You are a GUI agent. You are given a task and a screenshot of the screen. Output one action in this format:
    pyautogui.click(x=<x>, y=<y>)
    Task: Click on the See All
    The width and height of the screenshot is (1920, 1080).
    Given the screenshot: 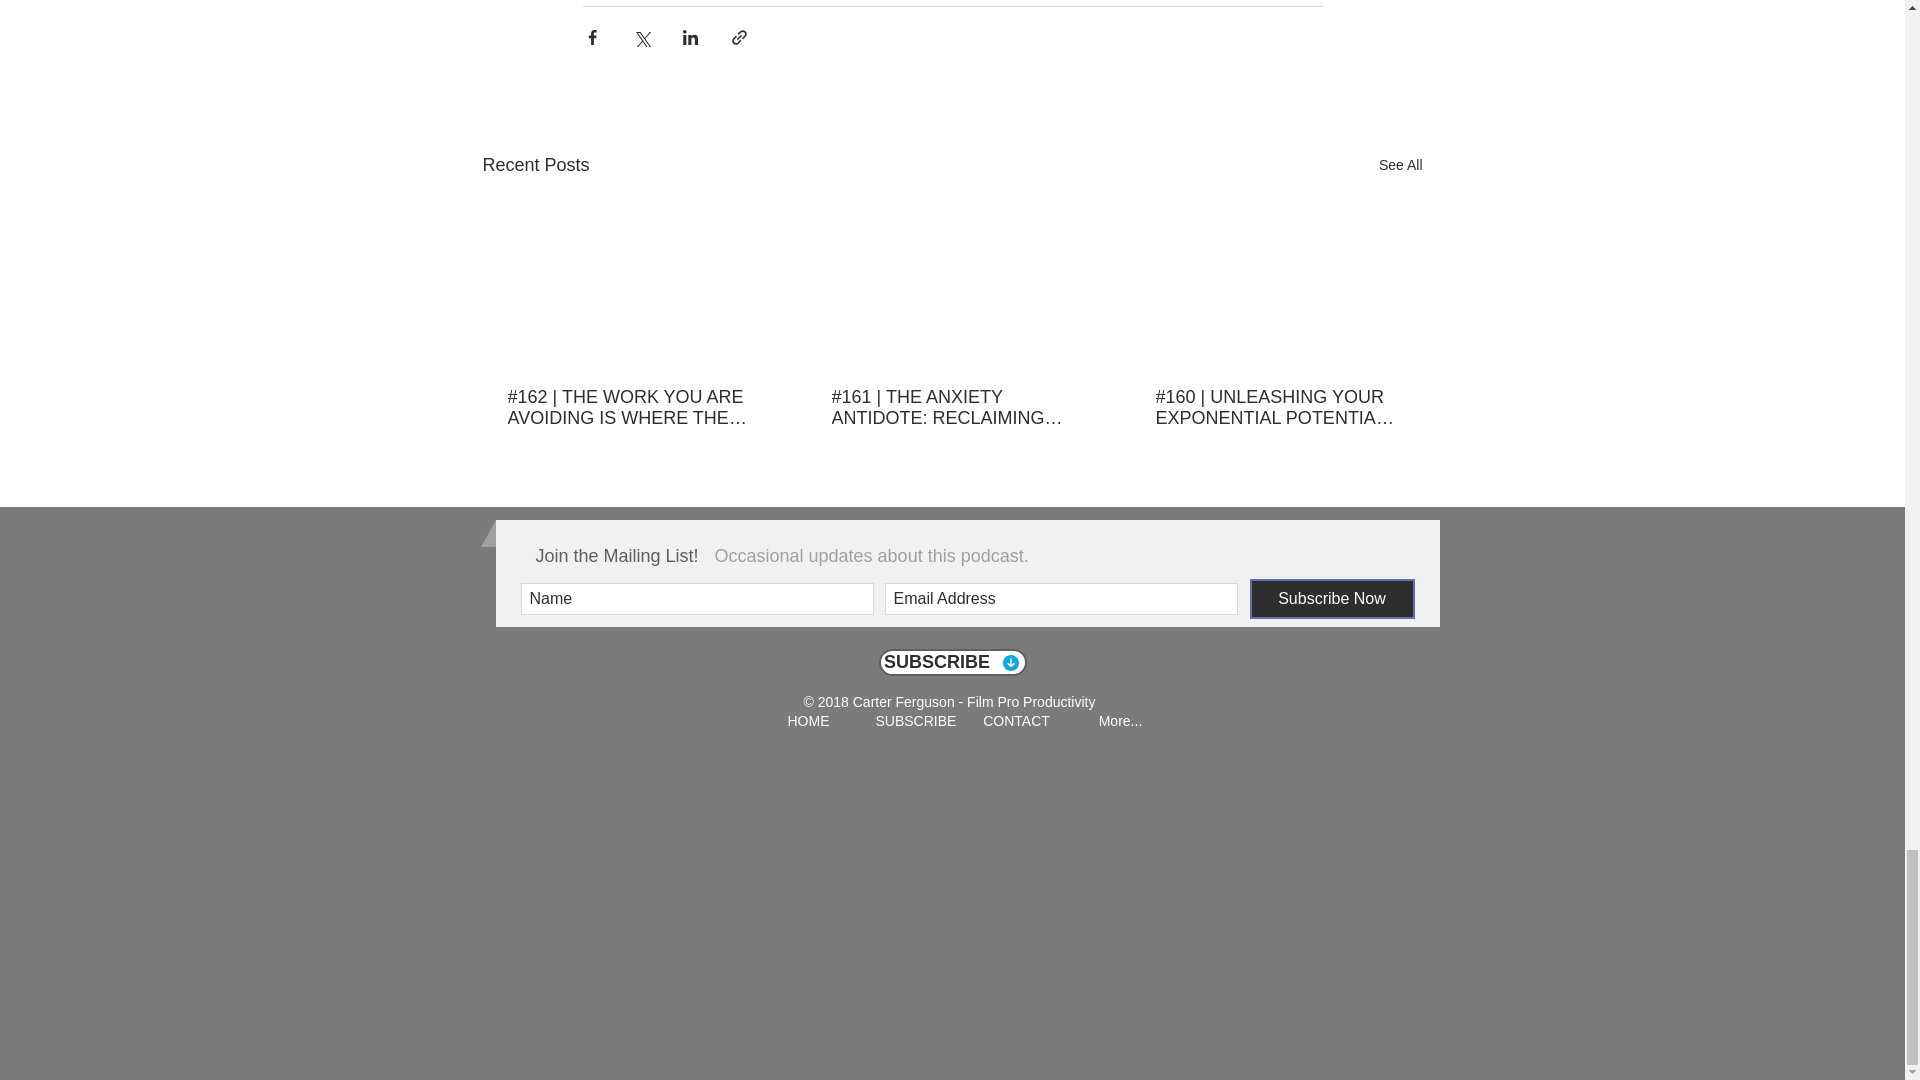 What is the action you would take?
    pyautogui.click(x=1400, y=166)
    